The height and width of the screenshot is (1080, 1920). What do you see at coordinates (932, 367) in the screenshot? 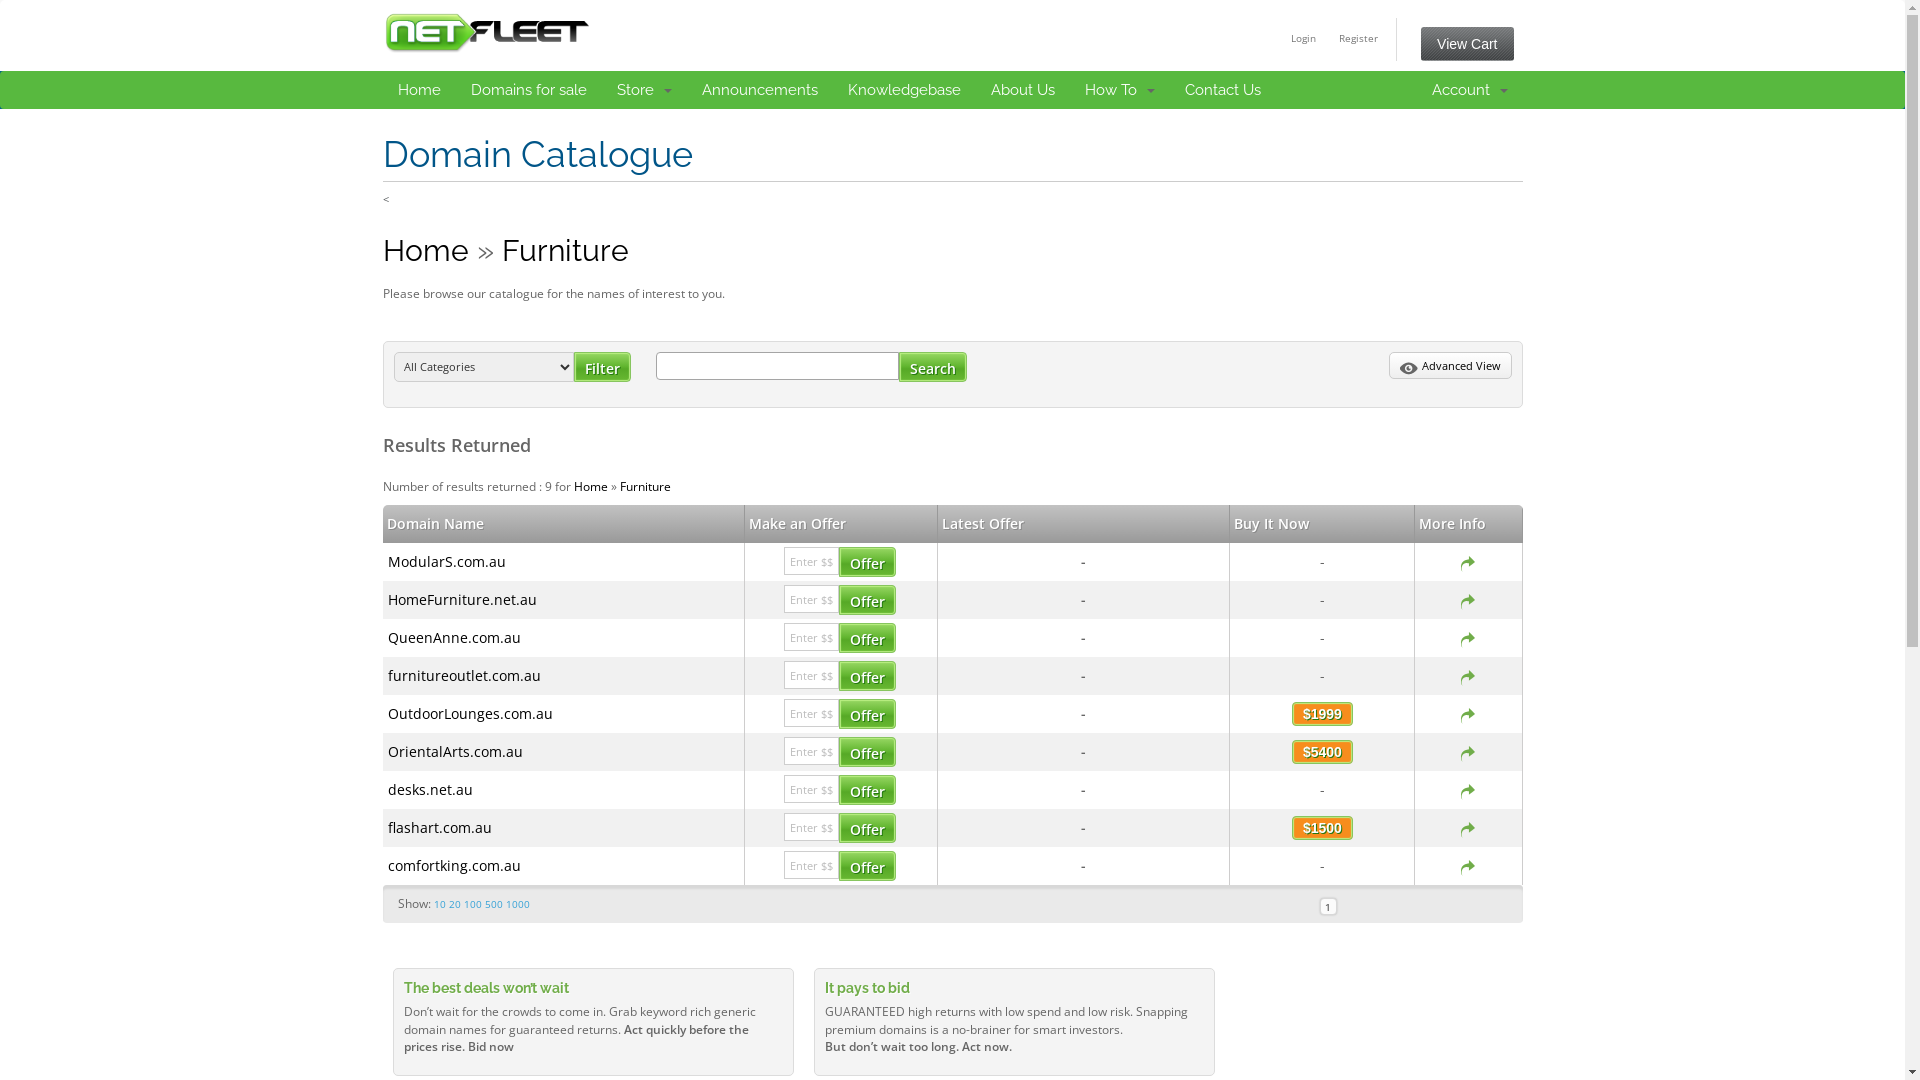
I see `Search` at bounding box center [932, 367].